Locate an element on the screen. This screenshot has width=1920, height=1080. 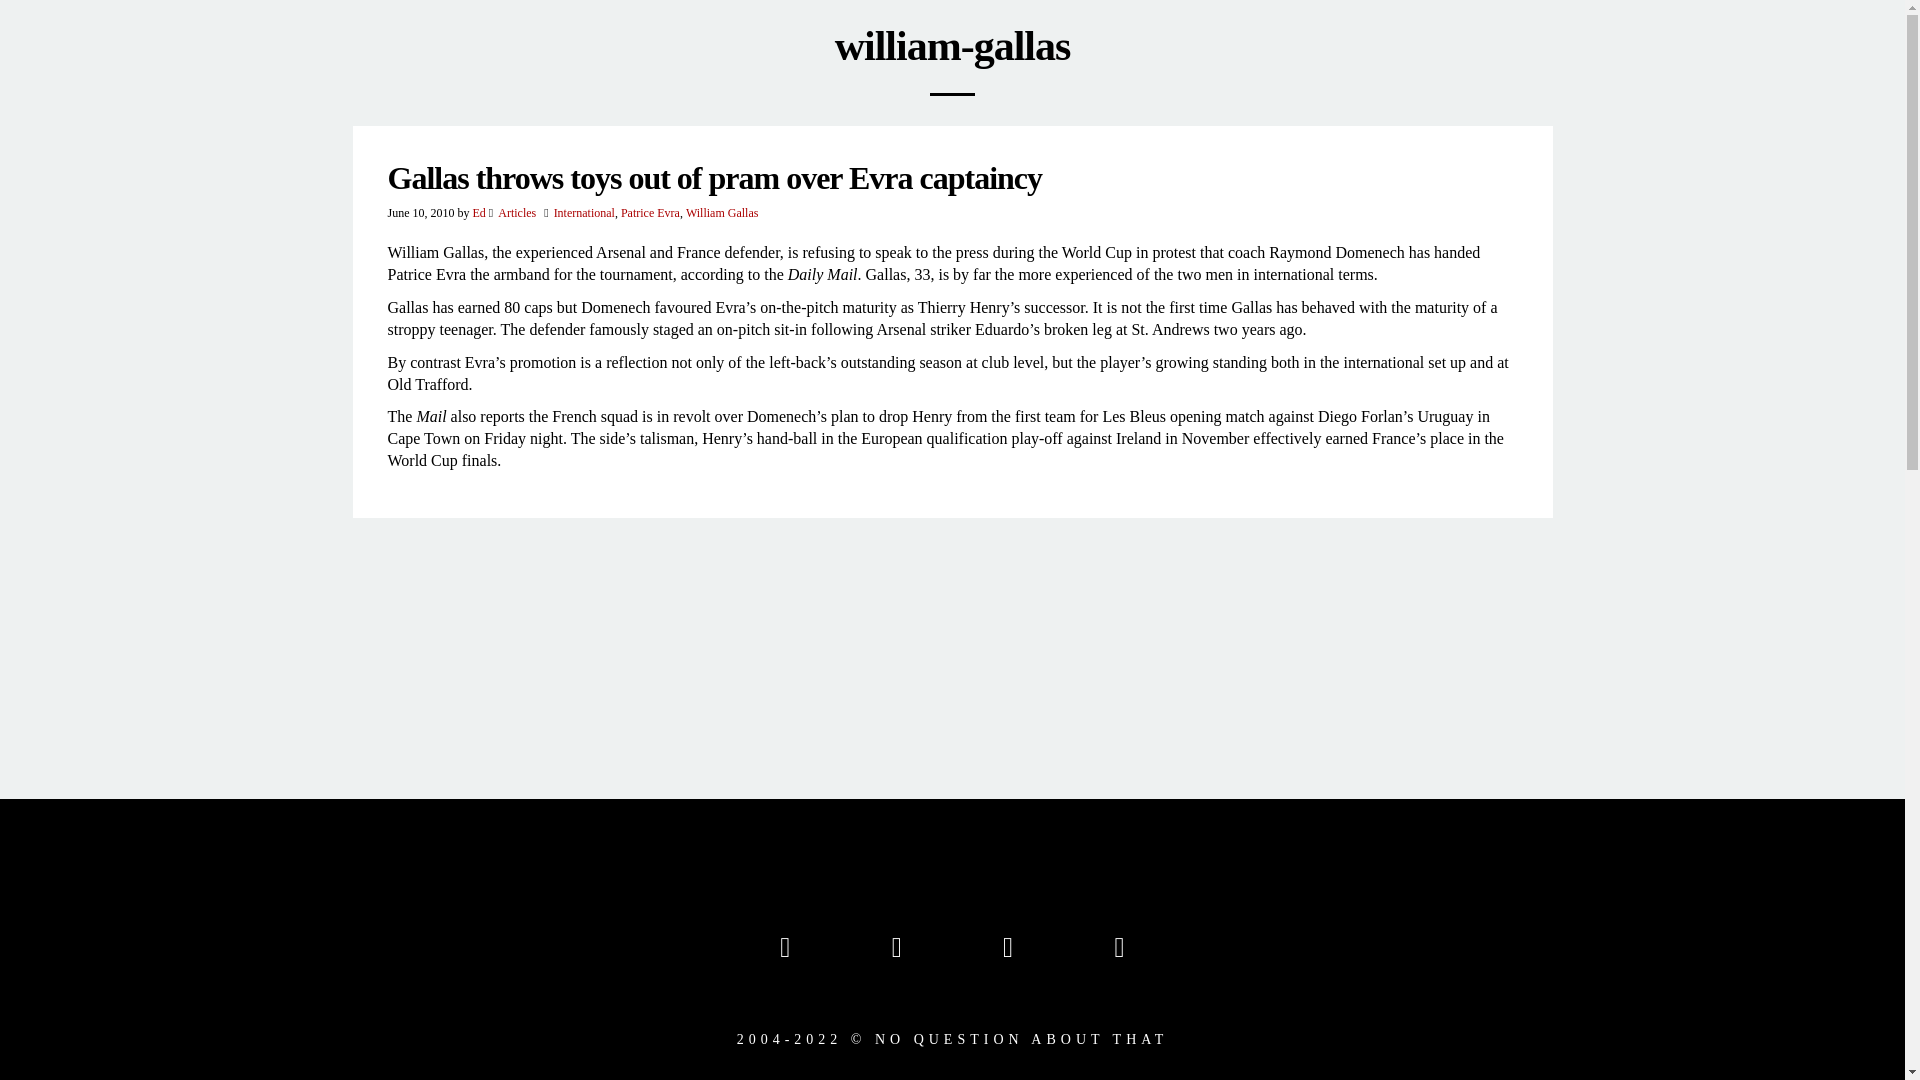
Gallas throws toys out of pram over Evra captaincy is located at coordinates (952, 178).